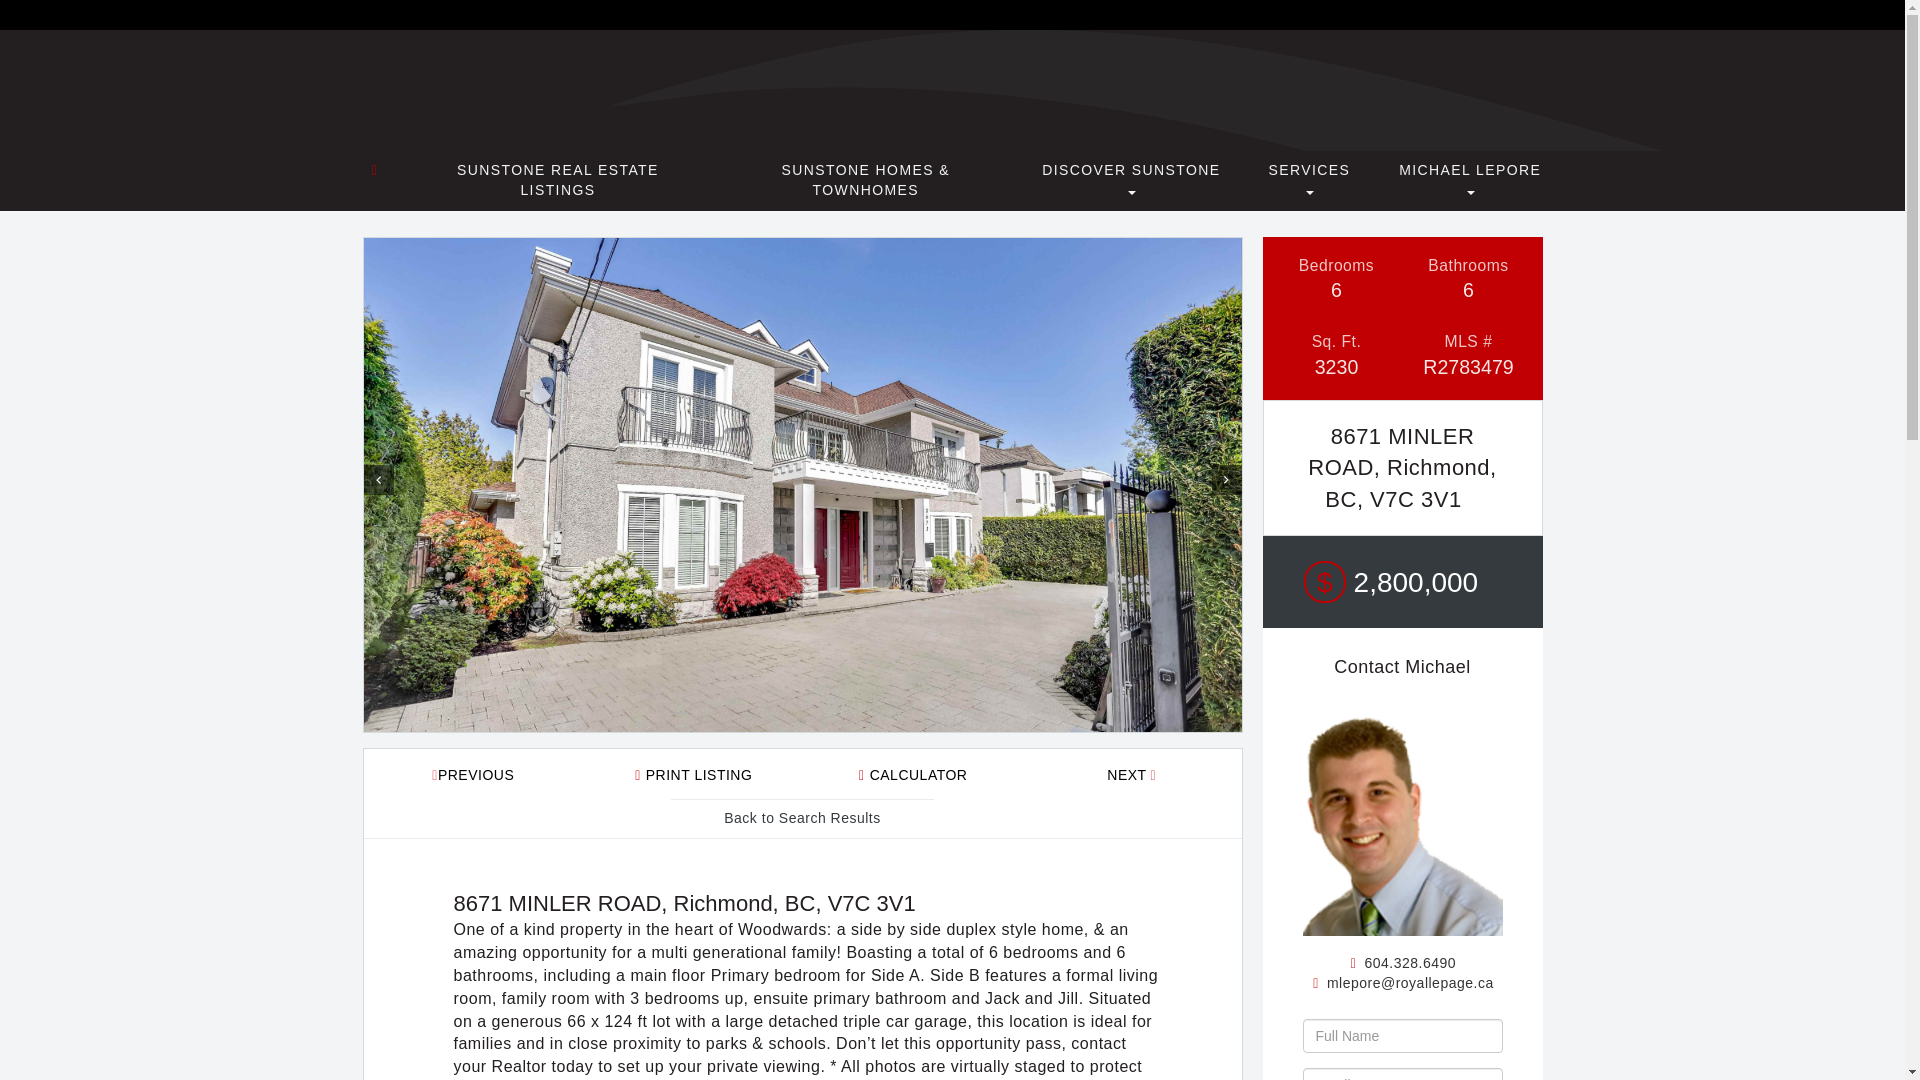 Image resolution: width=1920 pixels, height=1080 pixels. What do you see at coordinates (1130, 180) in the screenshot?
I see `DISCOVER SUNSTONE` at bounding box center [1130, 180].